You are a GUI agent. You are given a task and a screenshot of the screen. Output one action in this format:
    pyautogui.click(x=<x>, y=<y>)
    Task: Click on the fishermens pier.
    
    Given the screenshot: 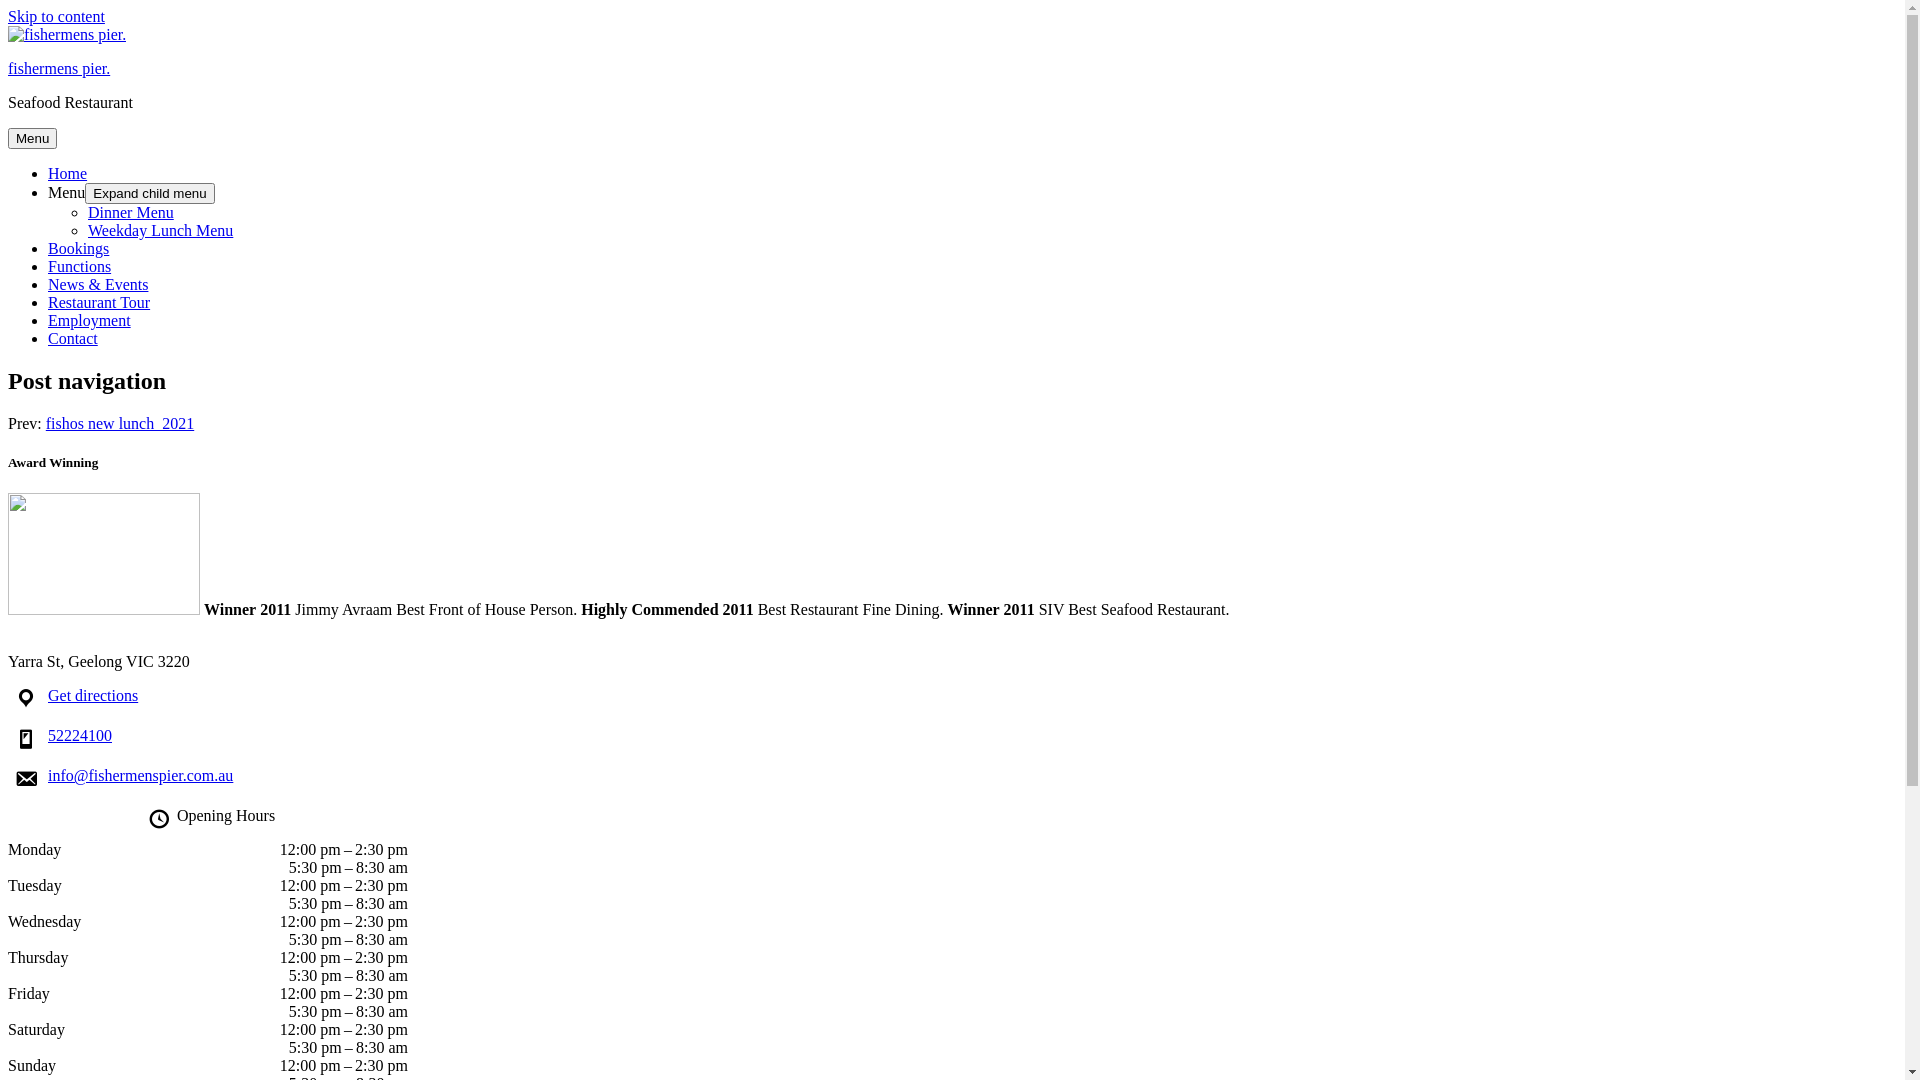 What is the action you would take?
    pyautogui.click(x=59, y=68)
    